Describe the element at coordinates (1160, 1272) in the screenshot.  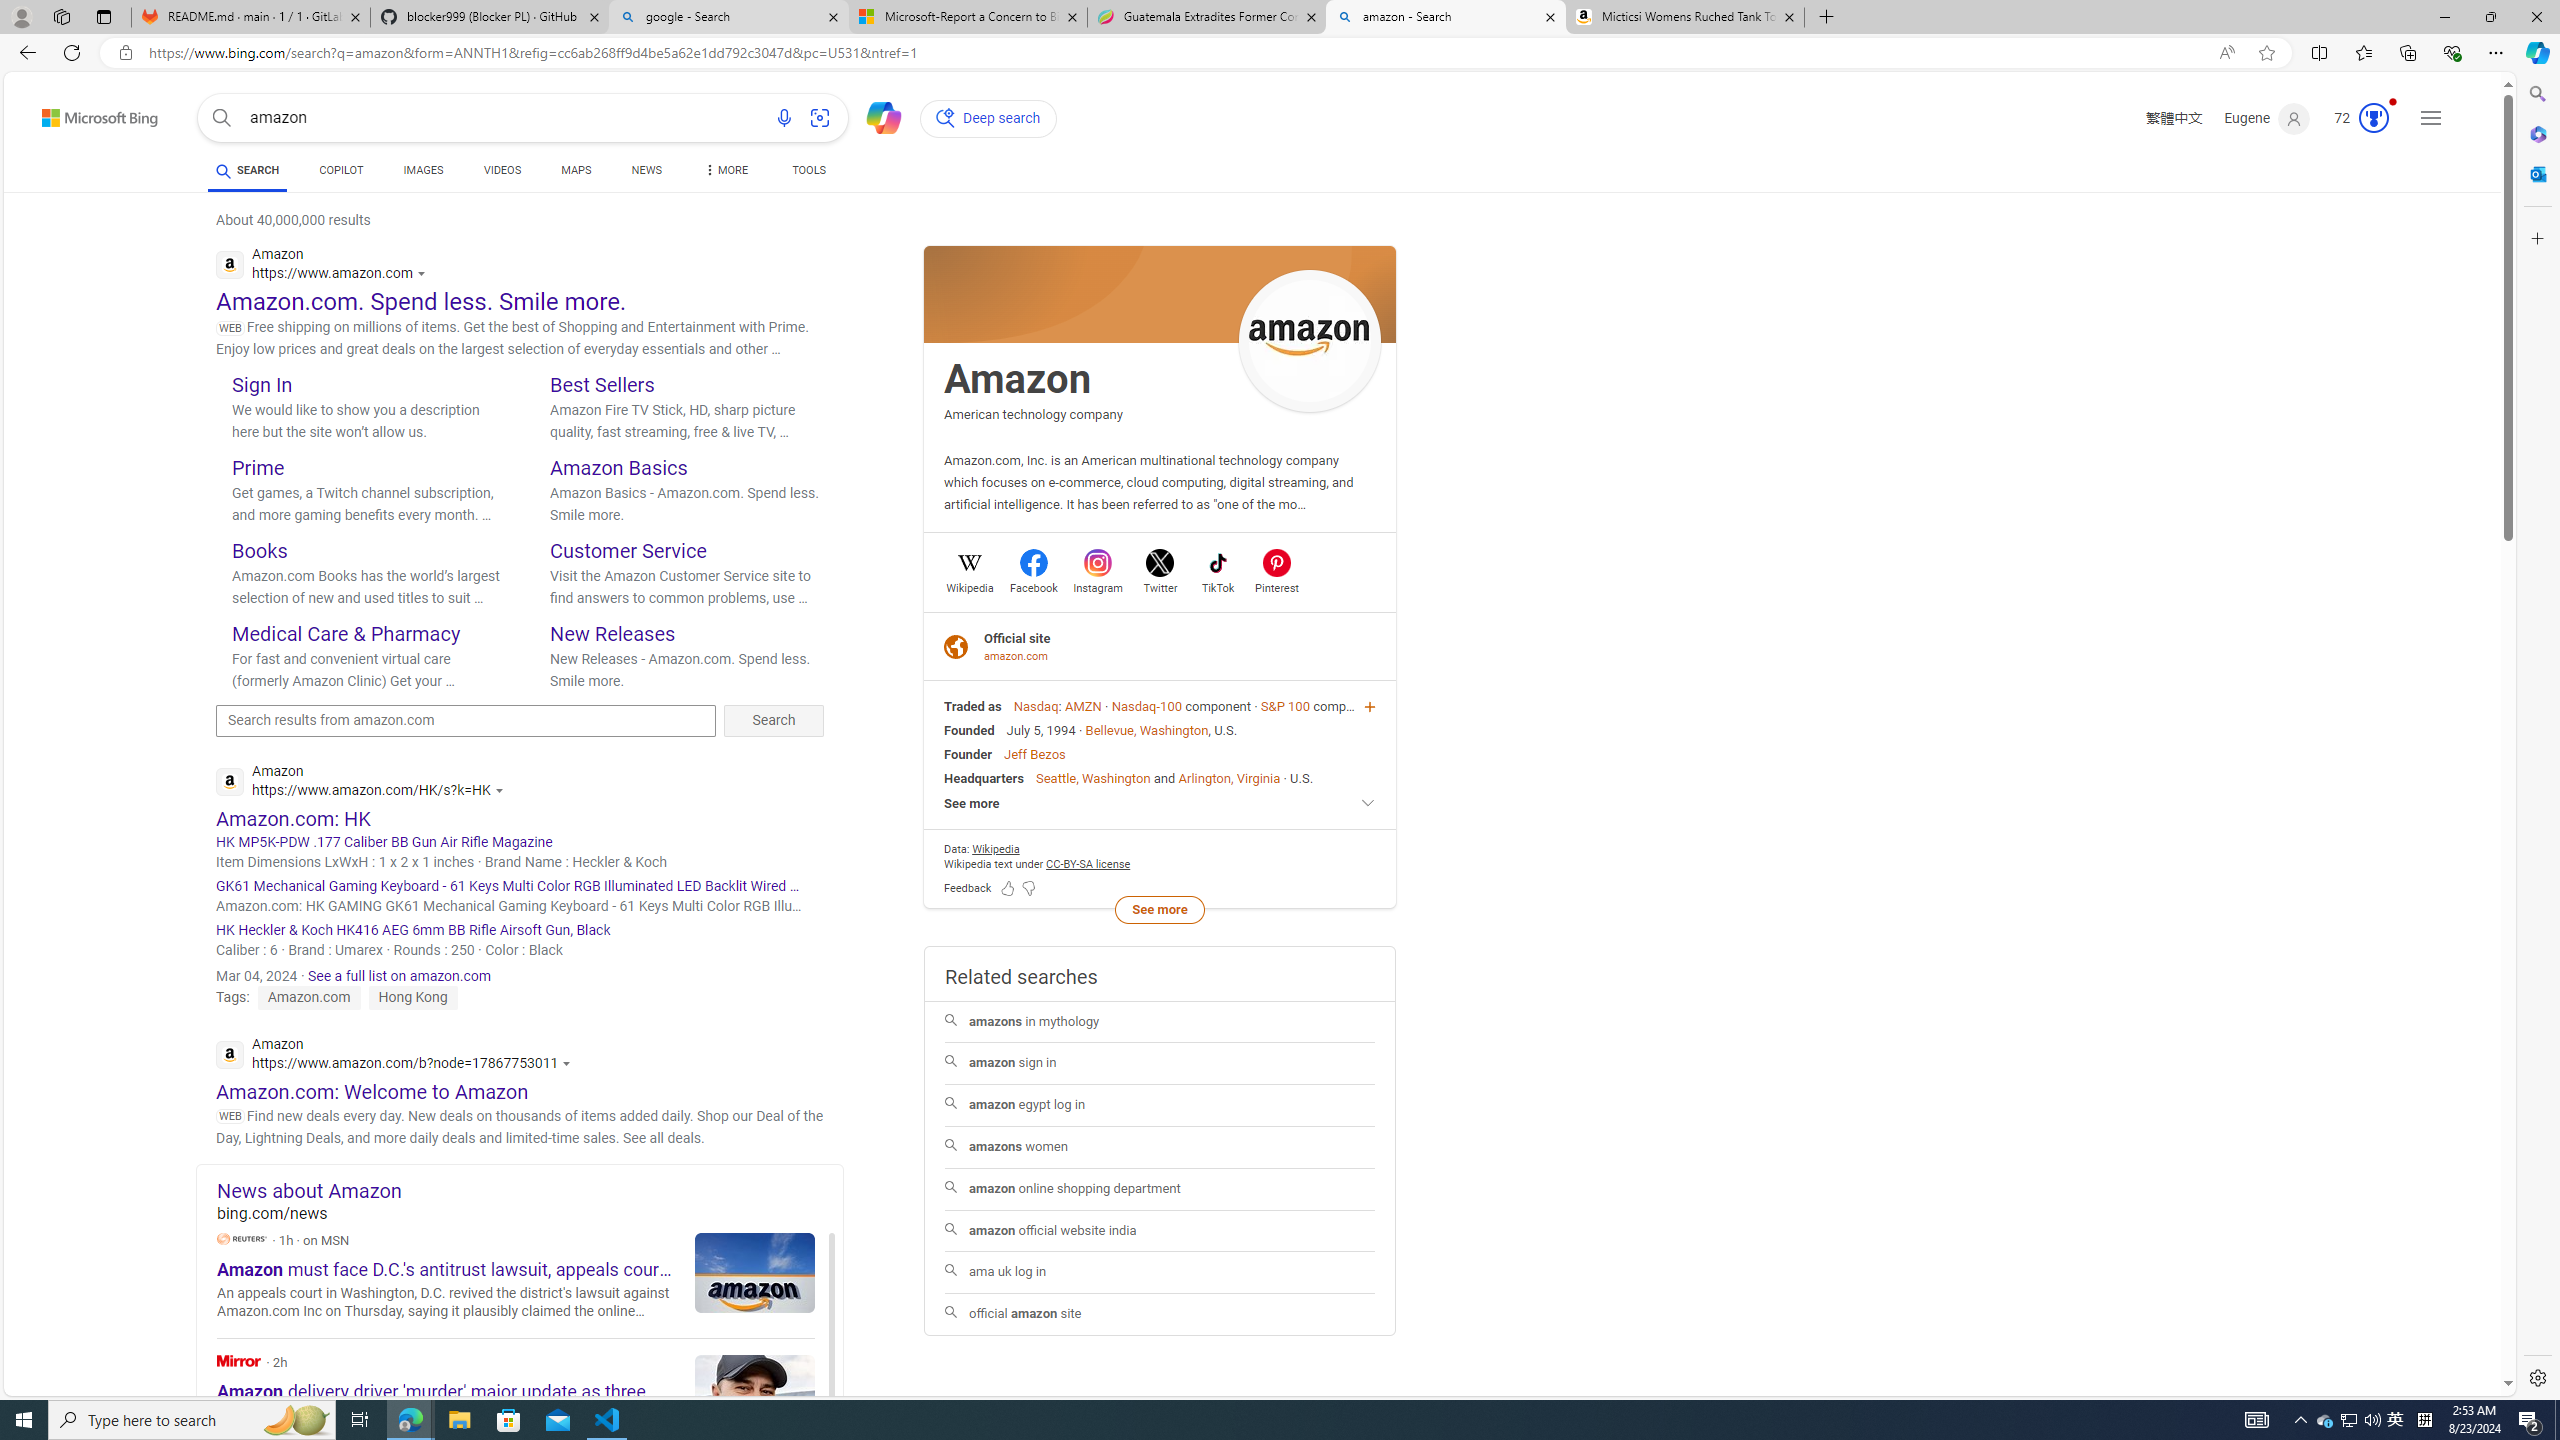
I see `ama uk log in` at that location.